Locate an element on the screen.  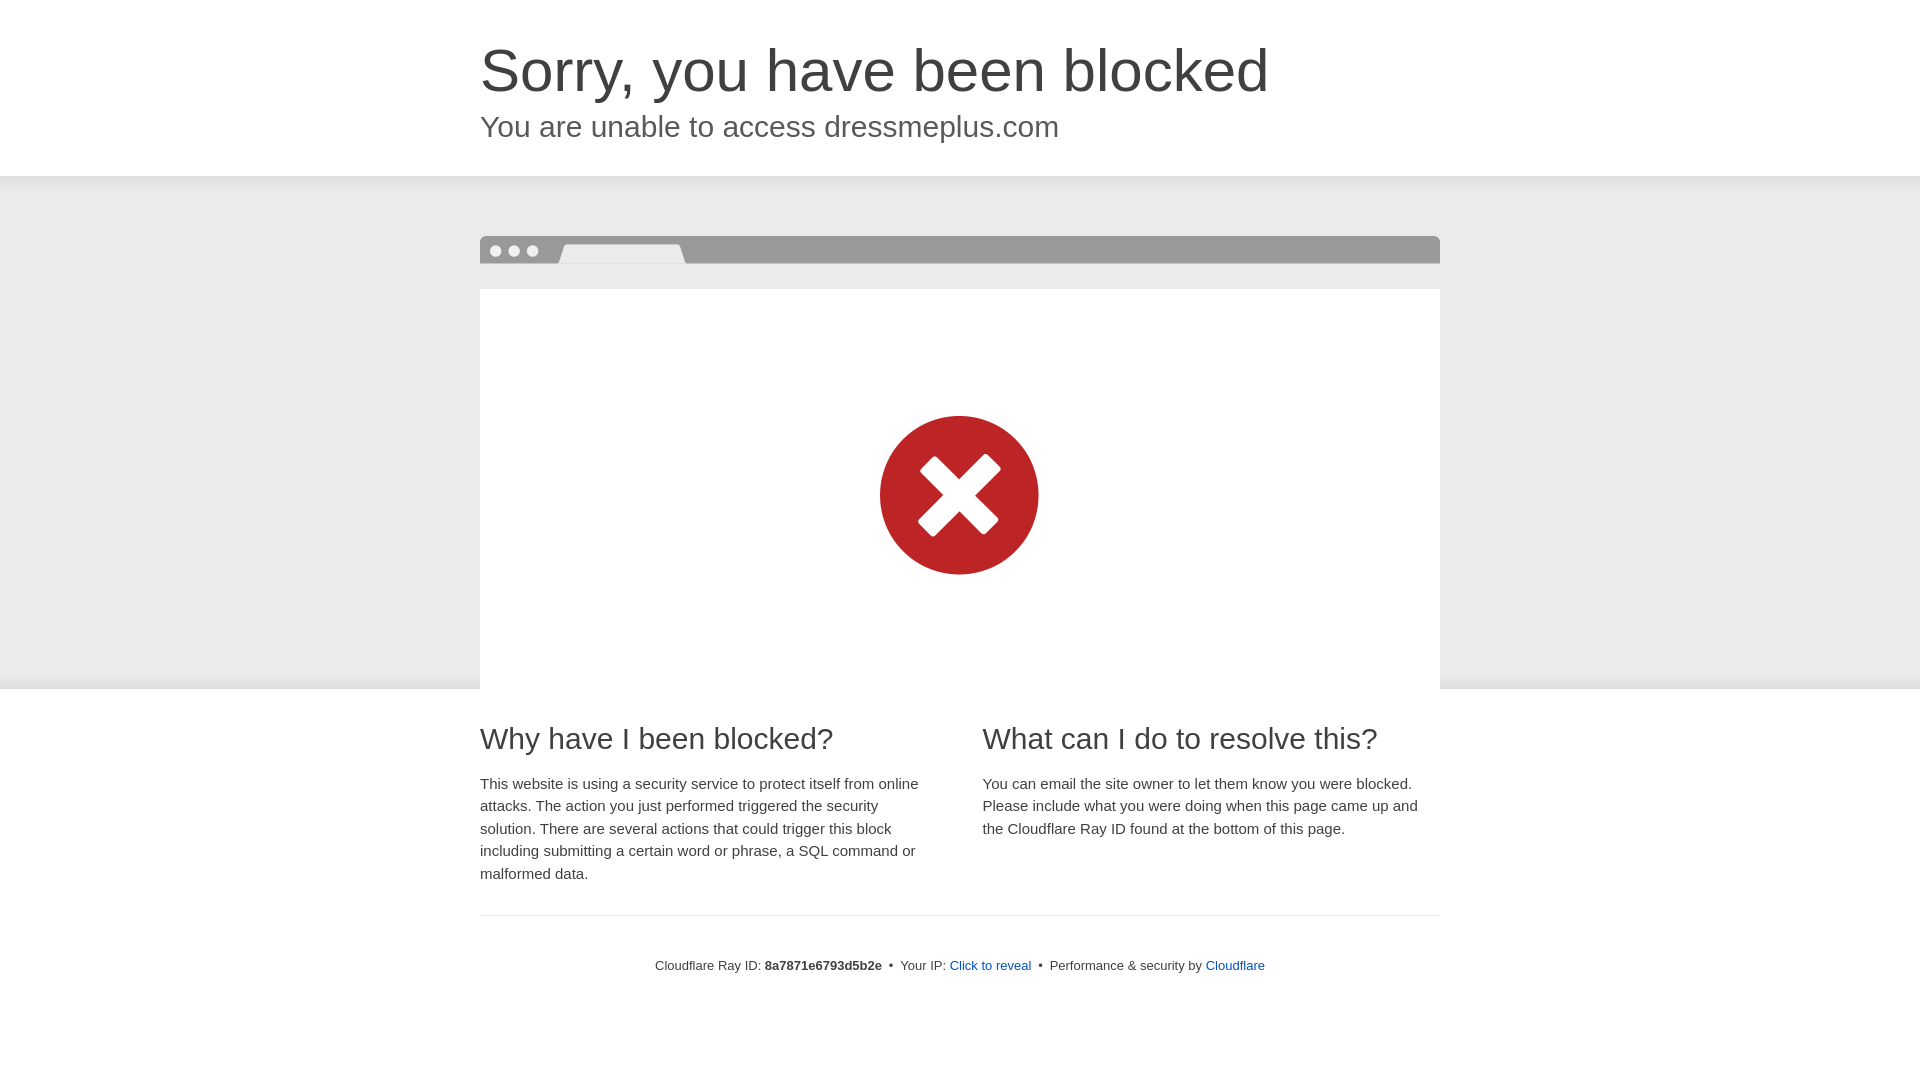
Cloudflare is located at coordinates (1235, 965).